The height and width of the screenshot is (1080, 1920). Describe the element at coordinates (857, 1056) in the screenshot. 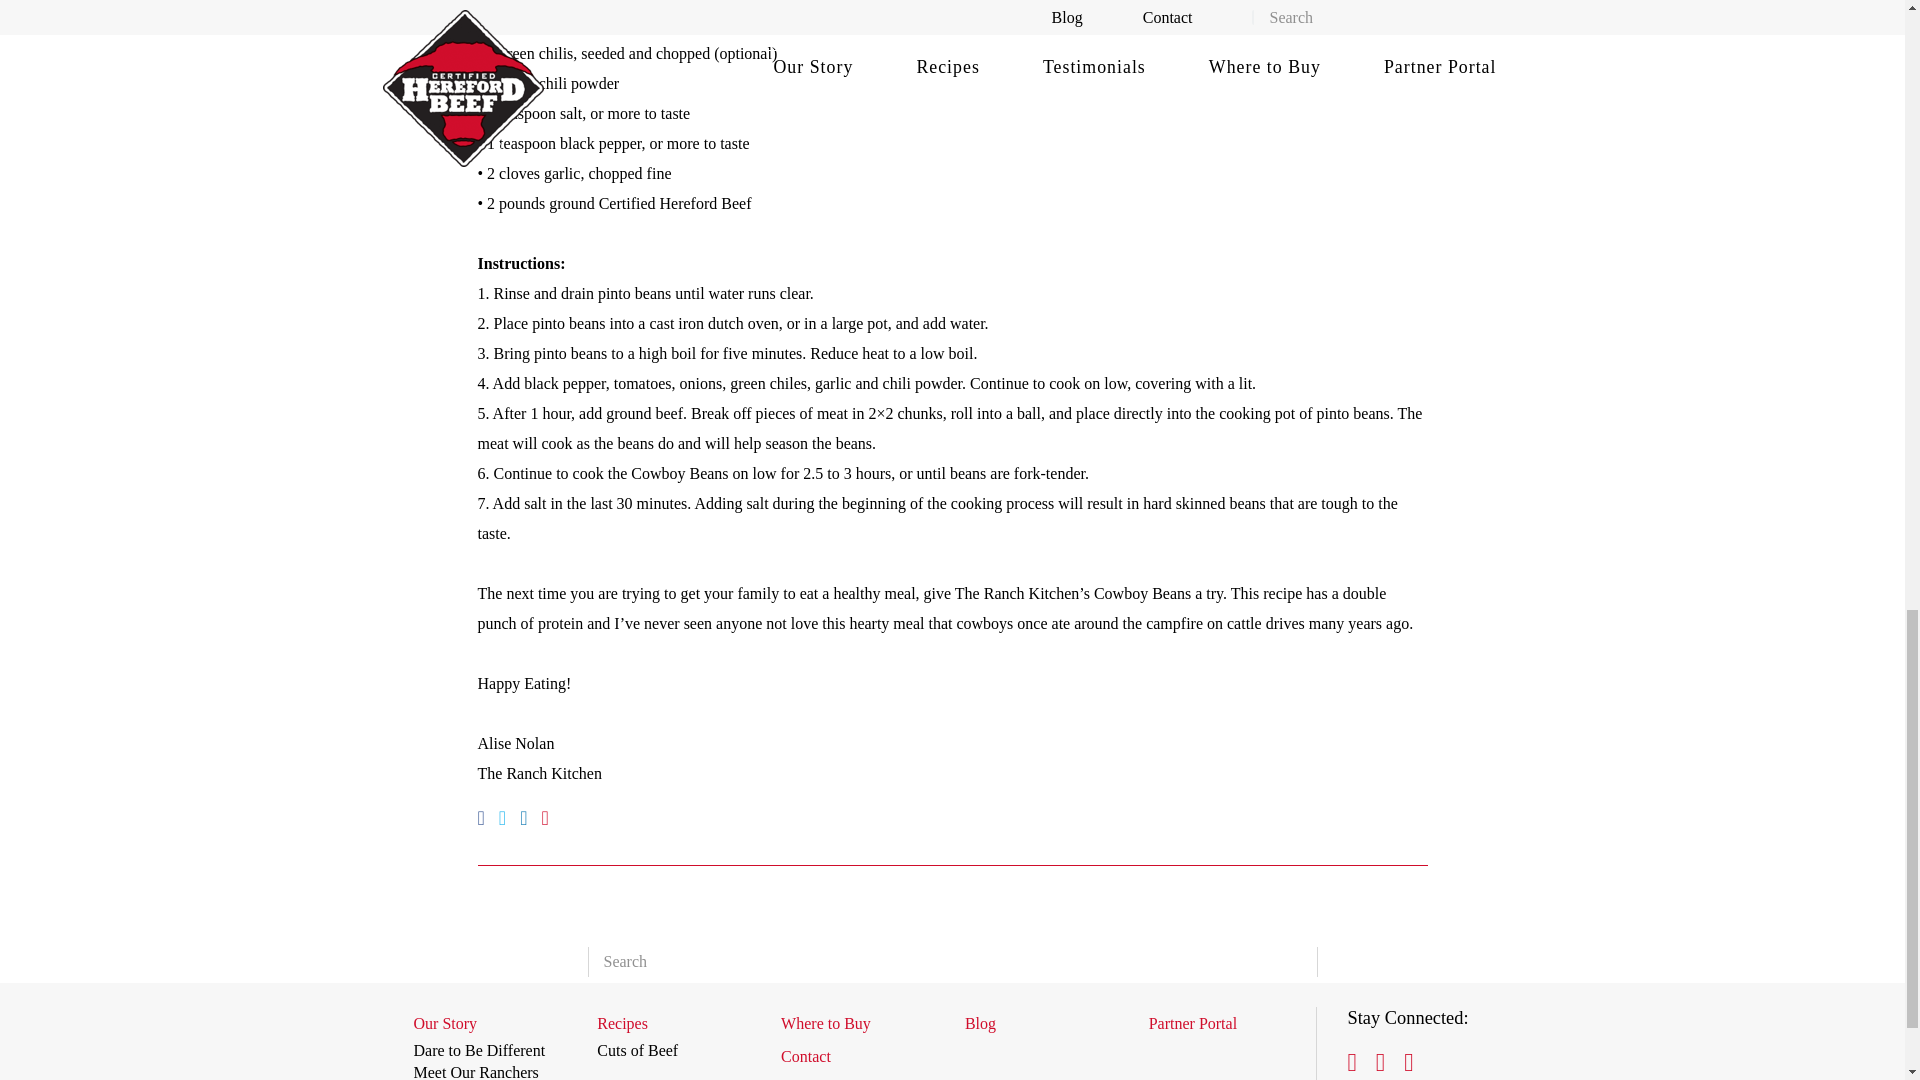

I see `Contact` at that location.